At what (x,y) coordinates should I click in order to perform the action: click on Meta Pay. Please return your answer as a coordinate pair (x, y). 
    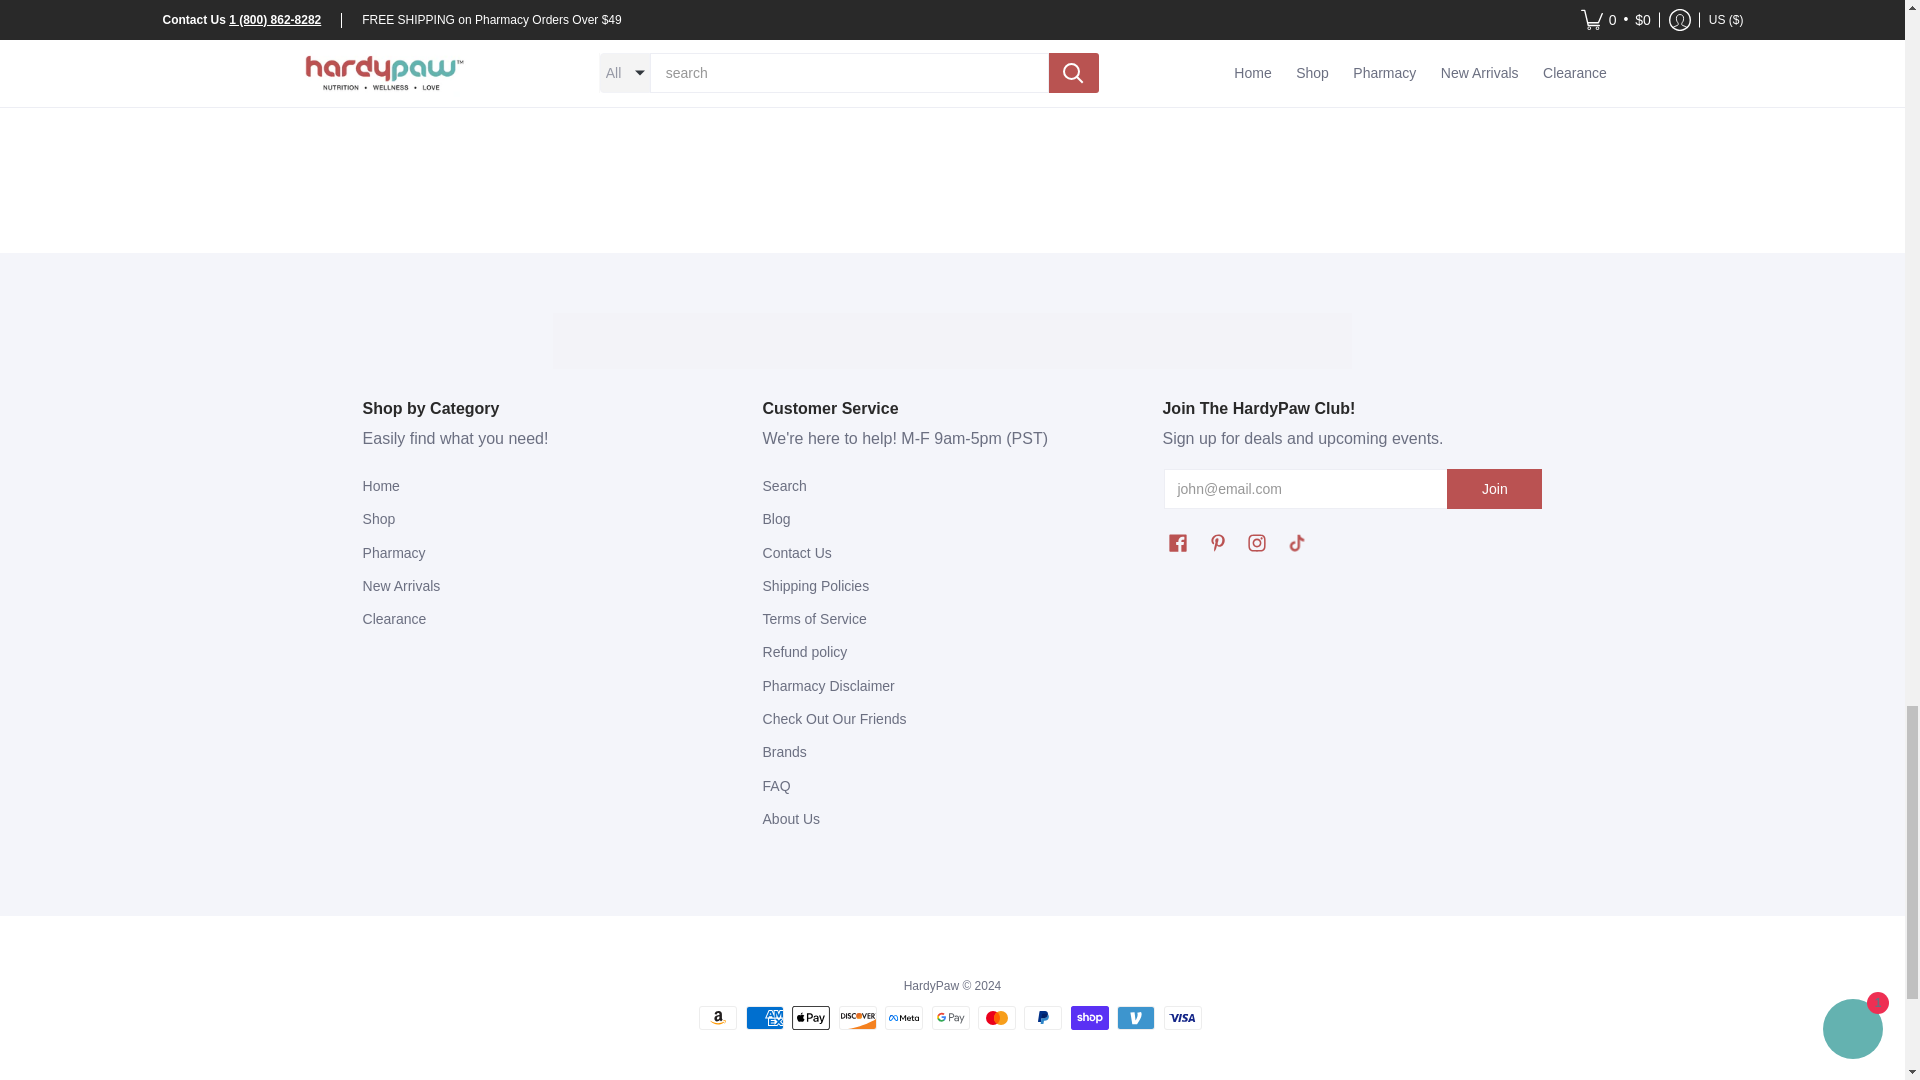
    Looking at the image, I should click on (904, 1018).